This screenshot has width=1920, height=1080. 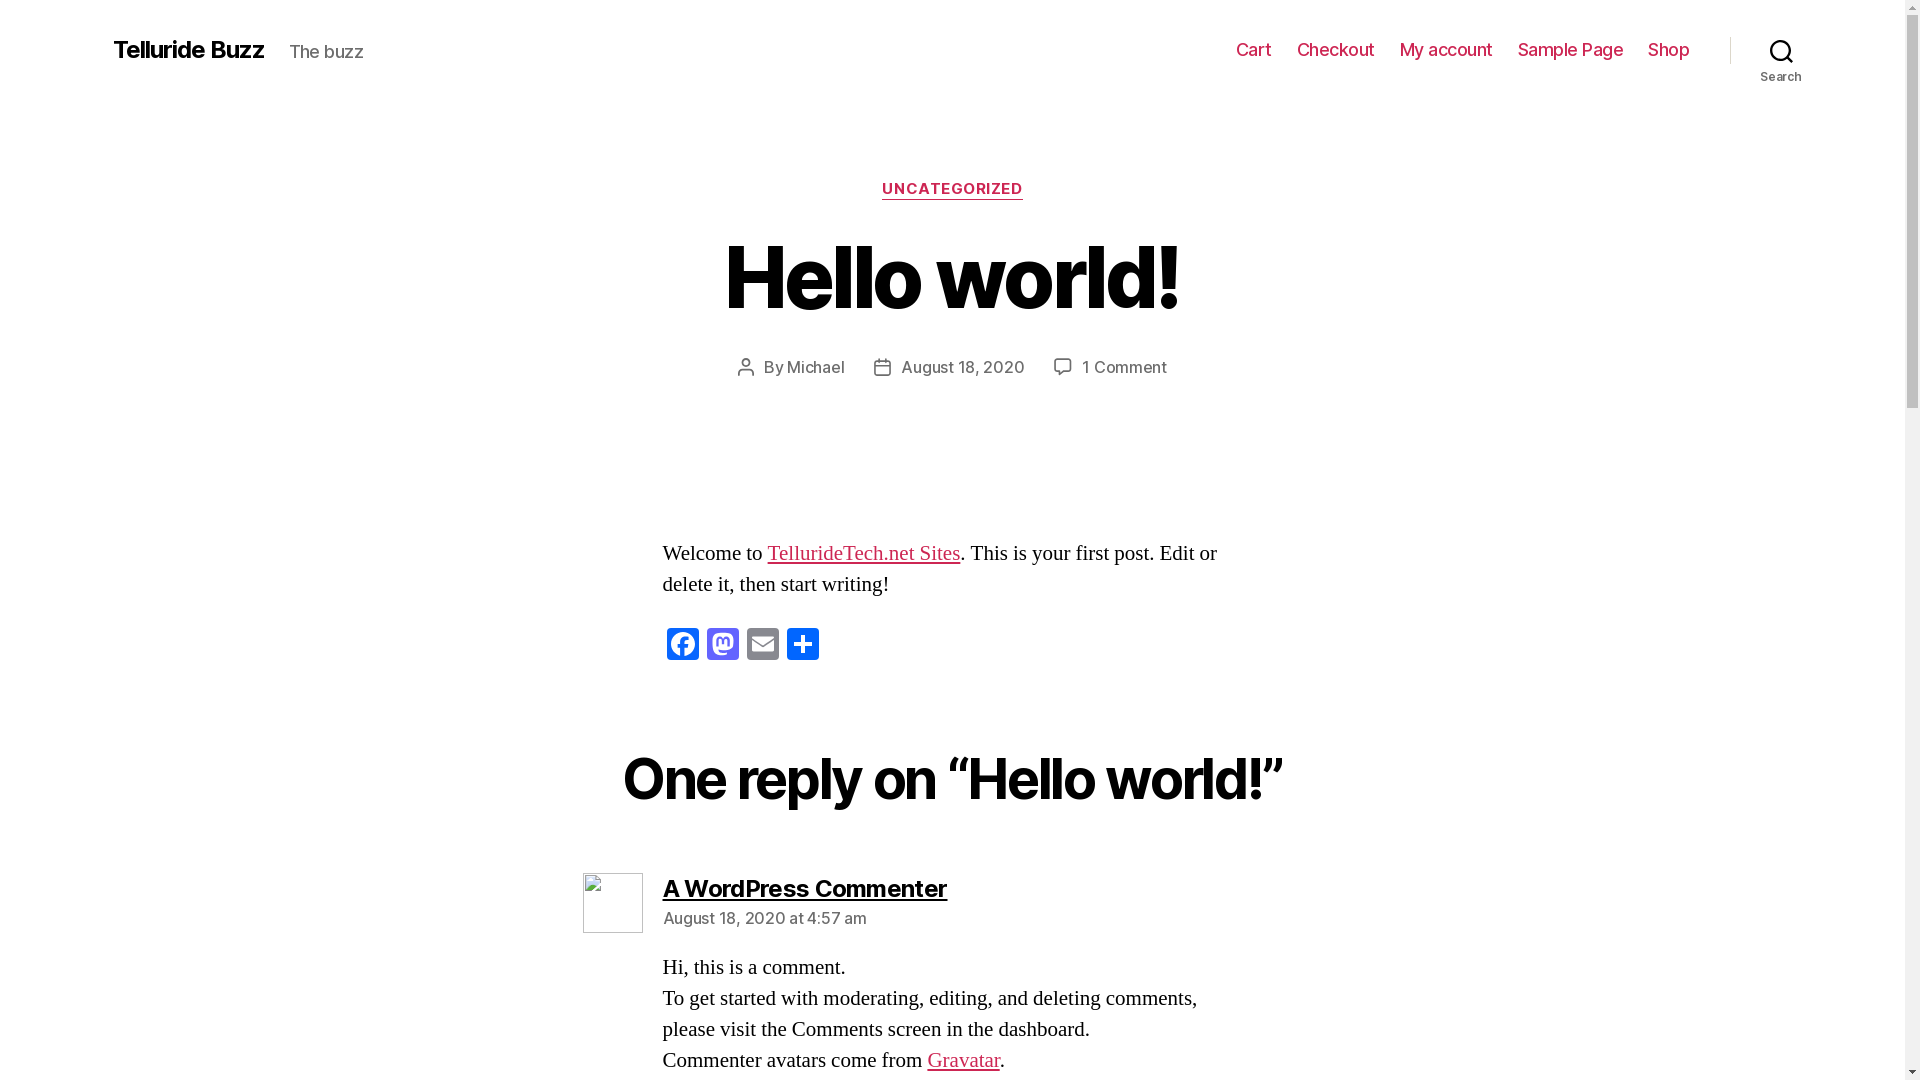 I want to click on Michael, so click(x=816, y=367).